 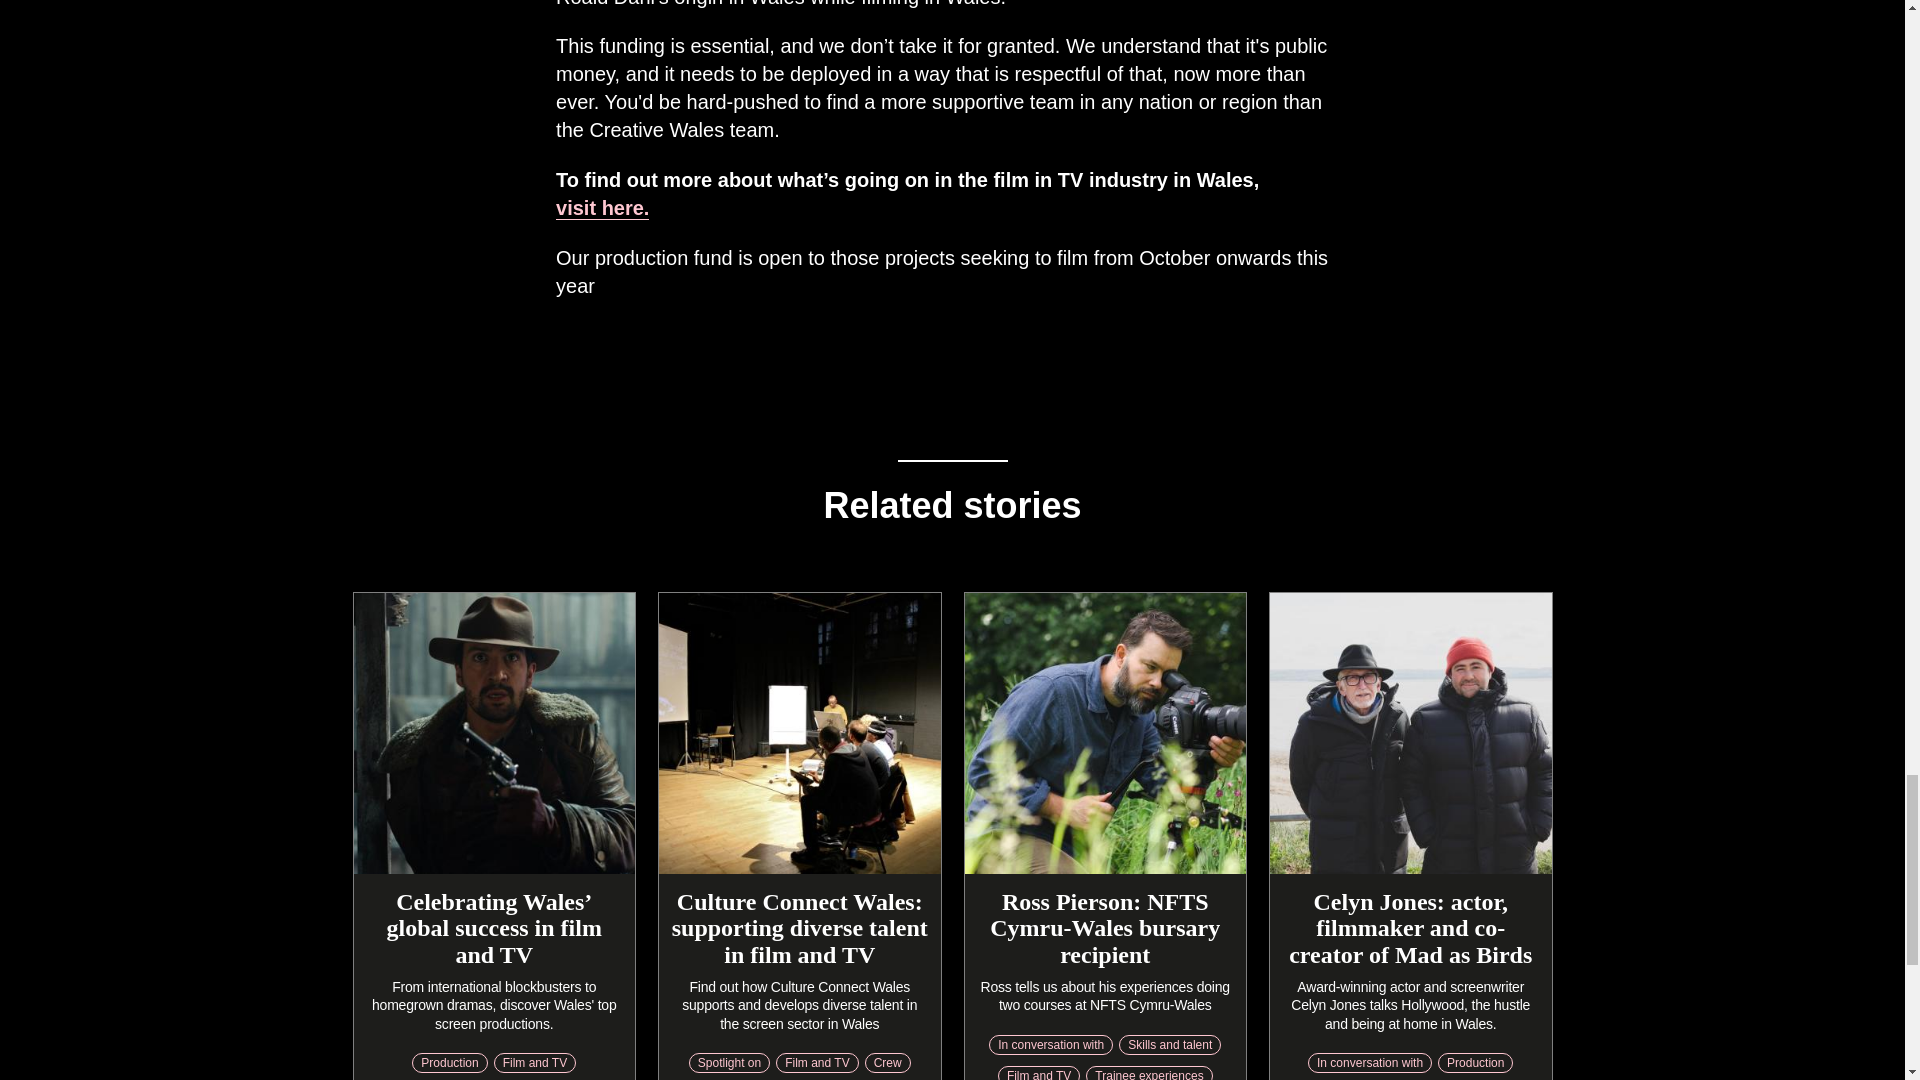 I want to click on Production, so click(x=450, y=1063).